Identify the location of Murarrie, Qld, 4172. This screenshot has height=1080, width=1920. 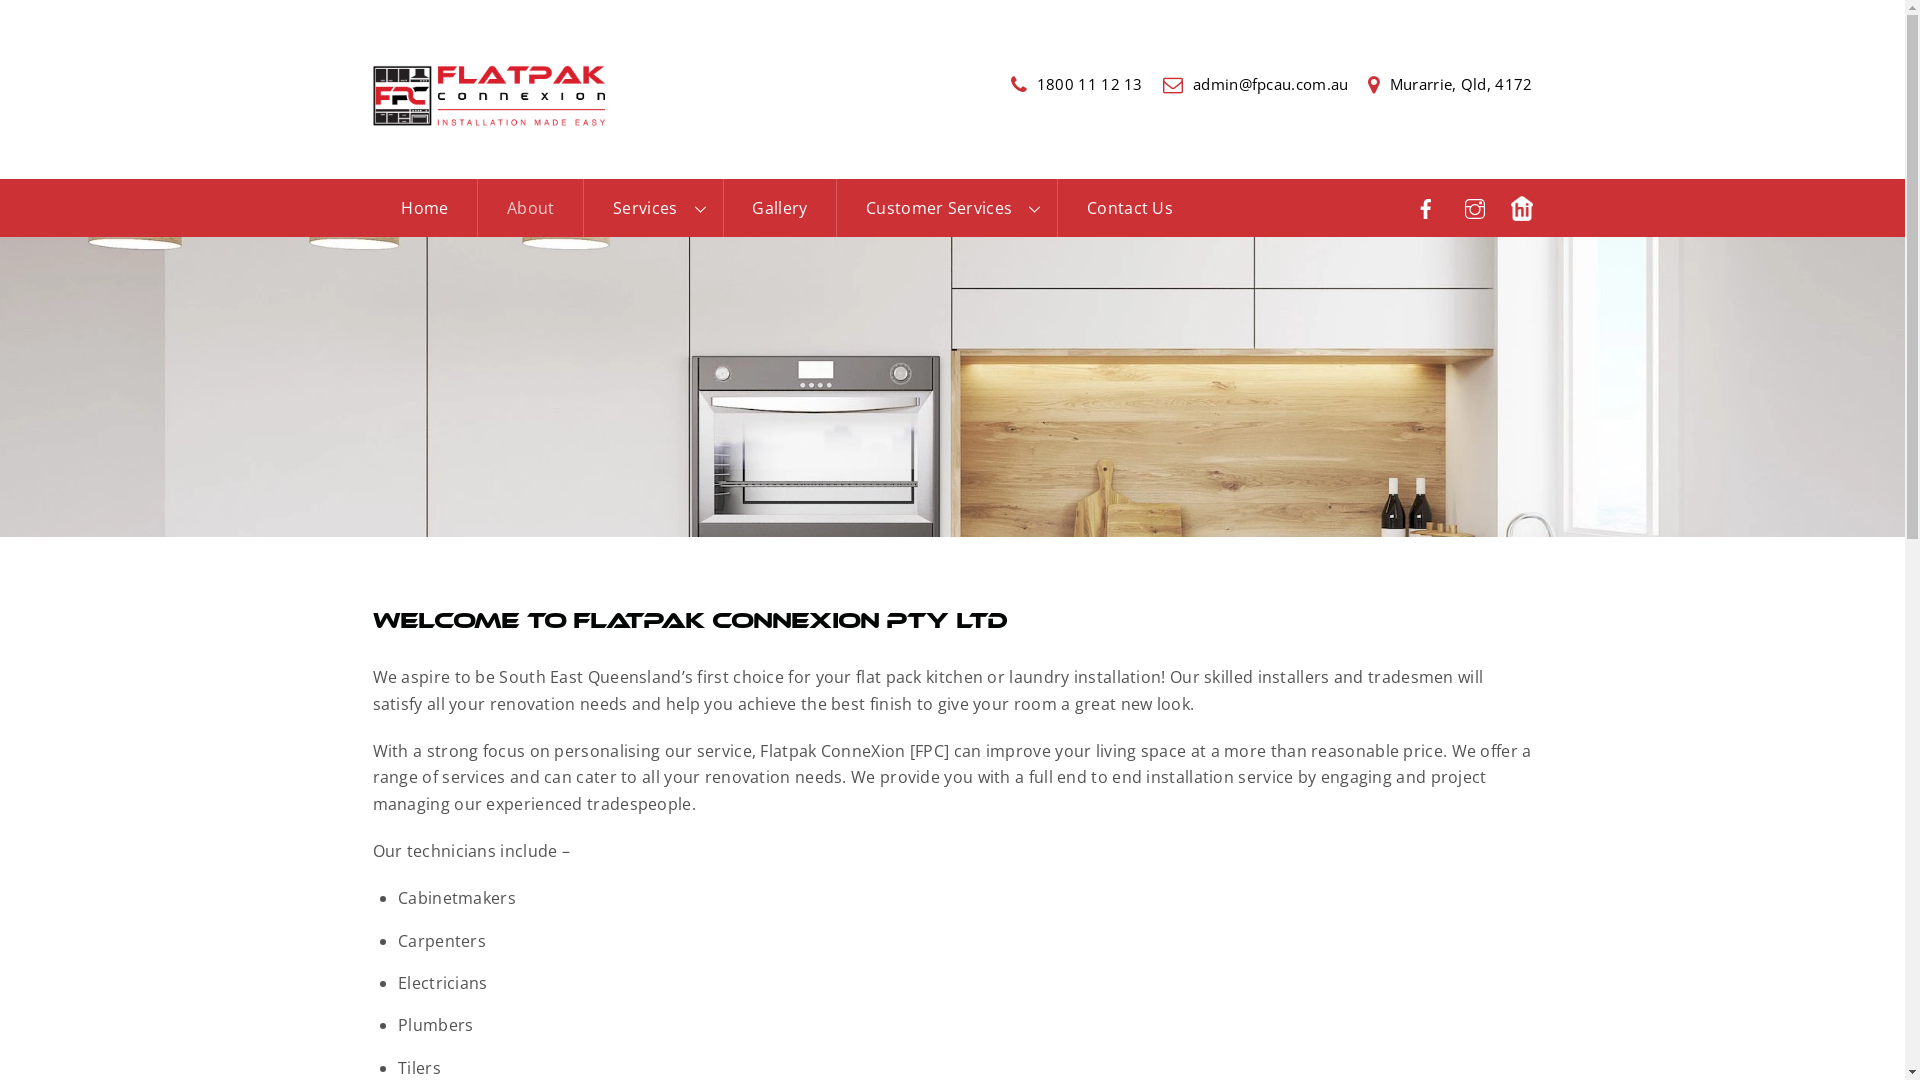
(1450, 84).